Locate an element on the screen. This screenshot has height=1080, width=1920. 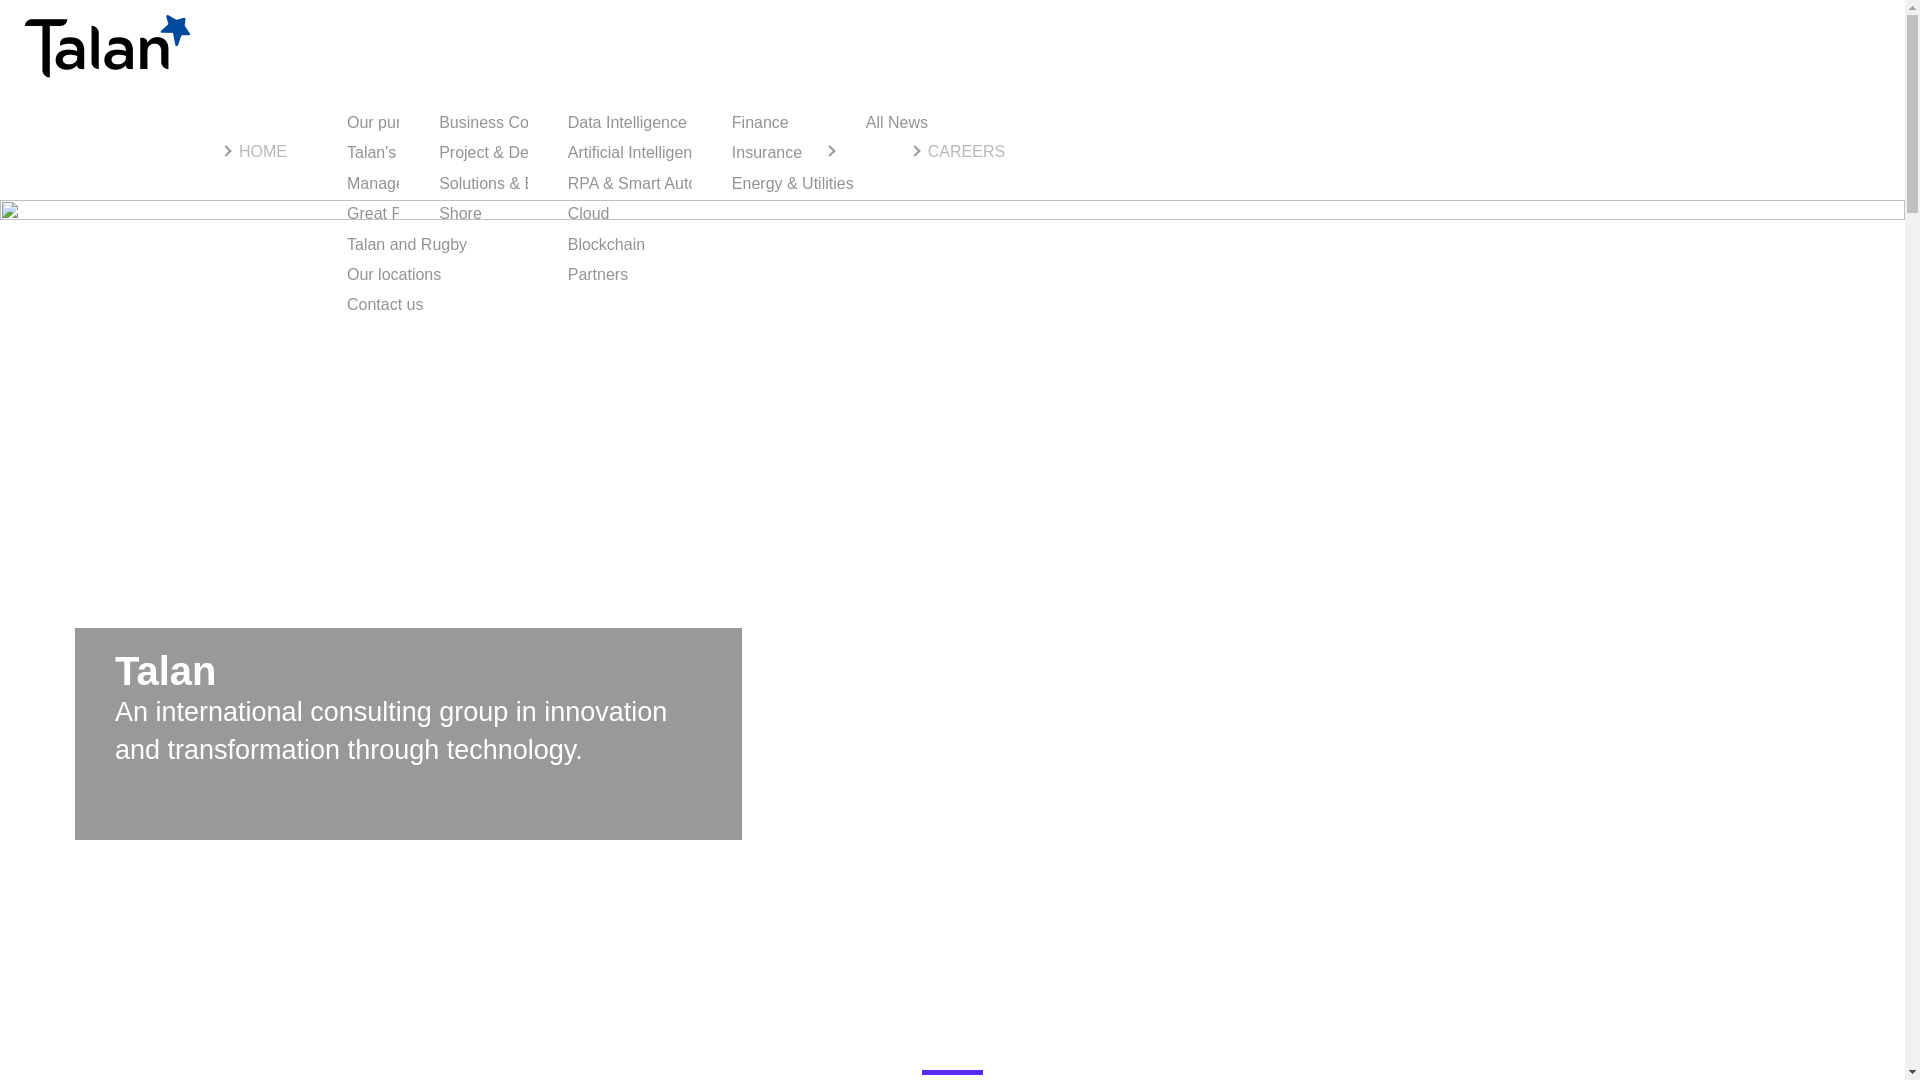
Talan's Research and Innovation Center is located at coordinates (489, 155).